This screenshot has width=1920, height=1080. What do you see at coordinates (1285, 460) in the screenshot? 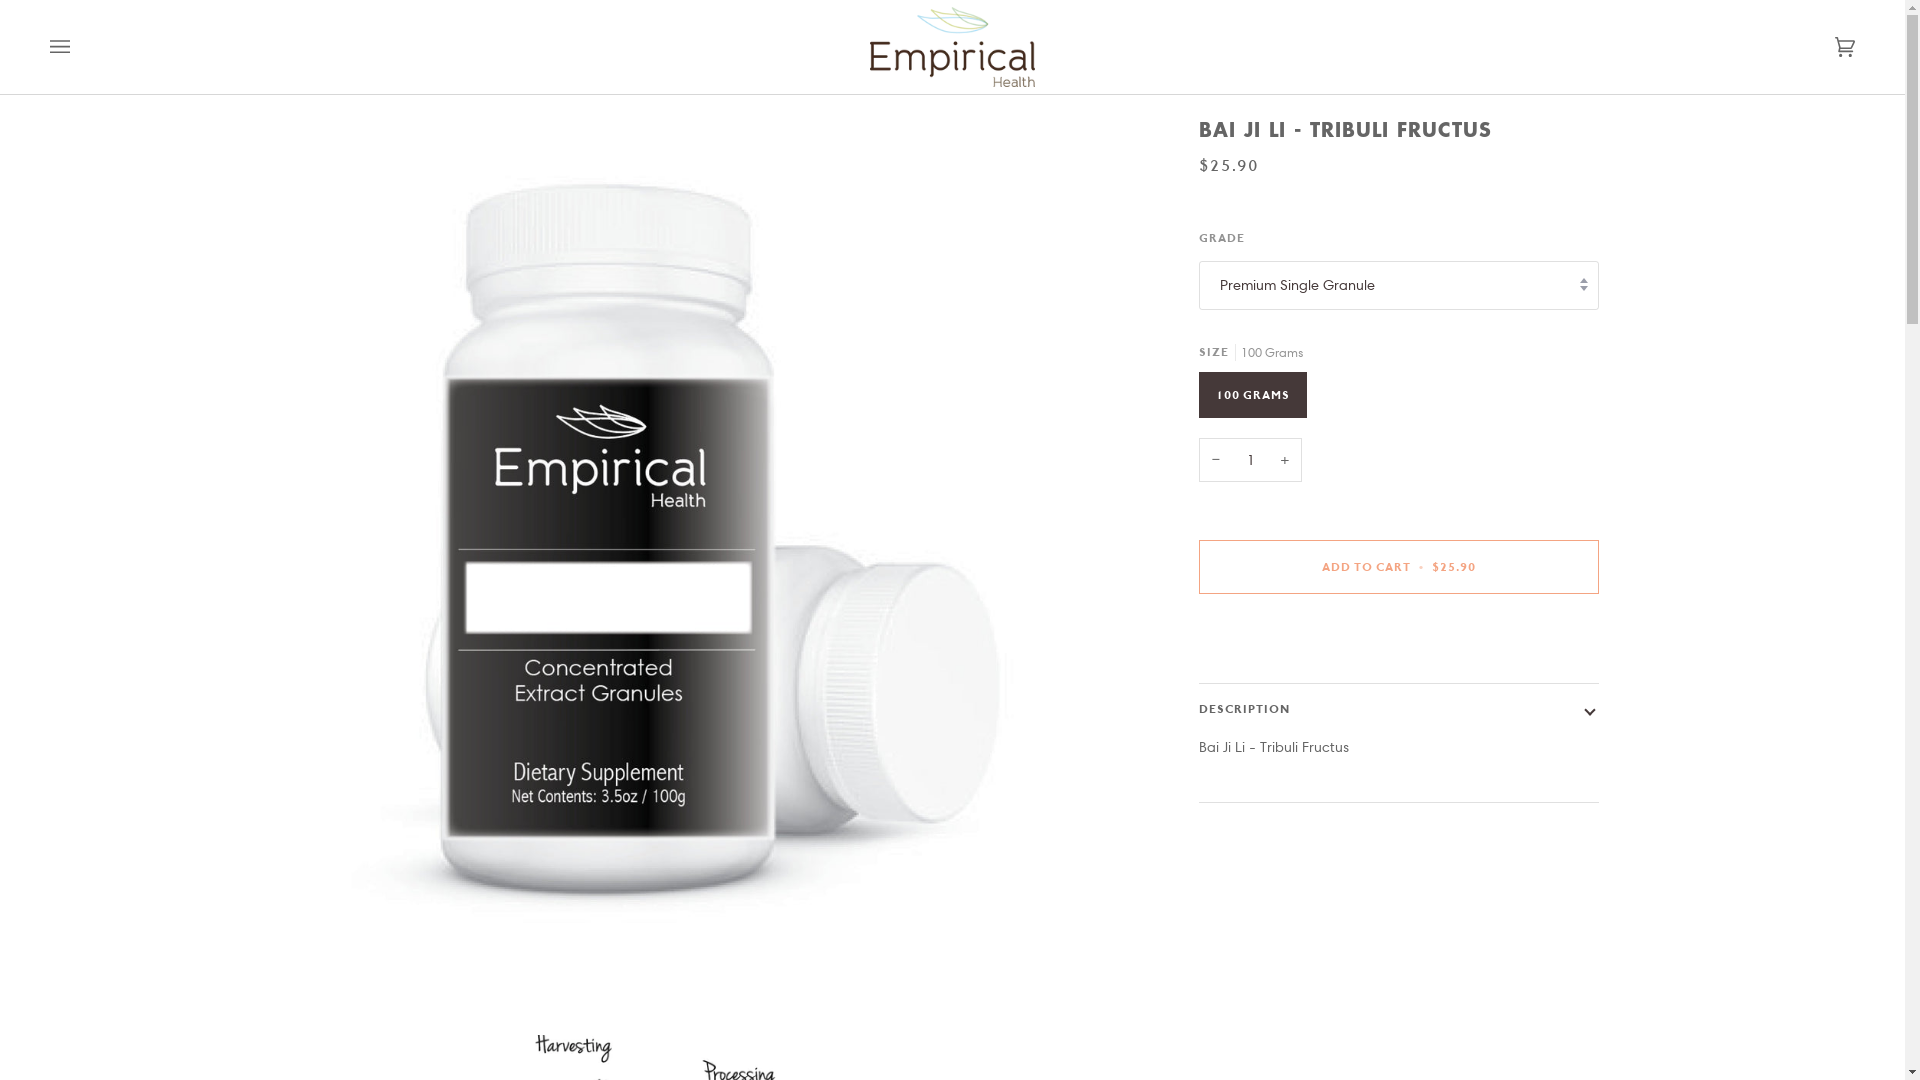
I see `+` at bounding box center [1285, 460].